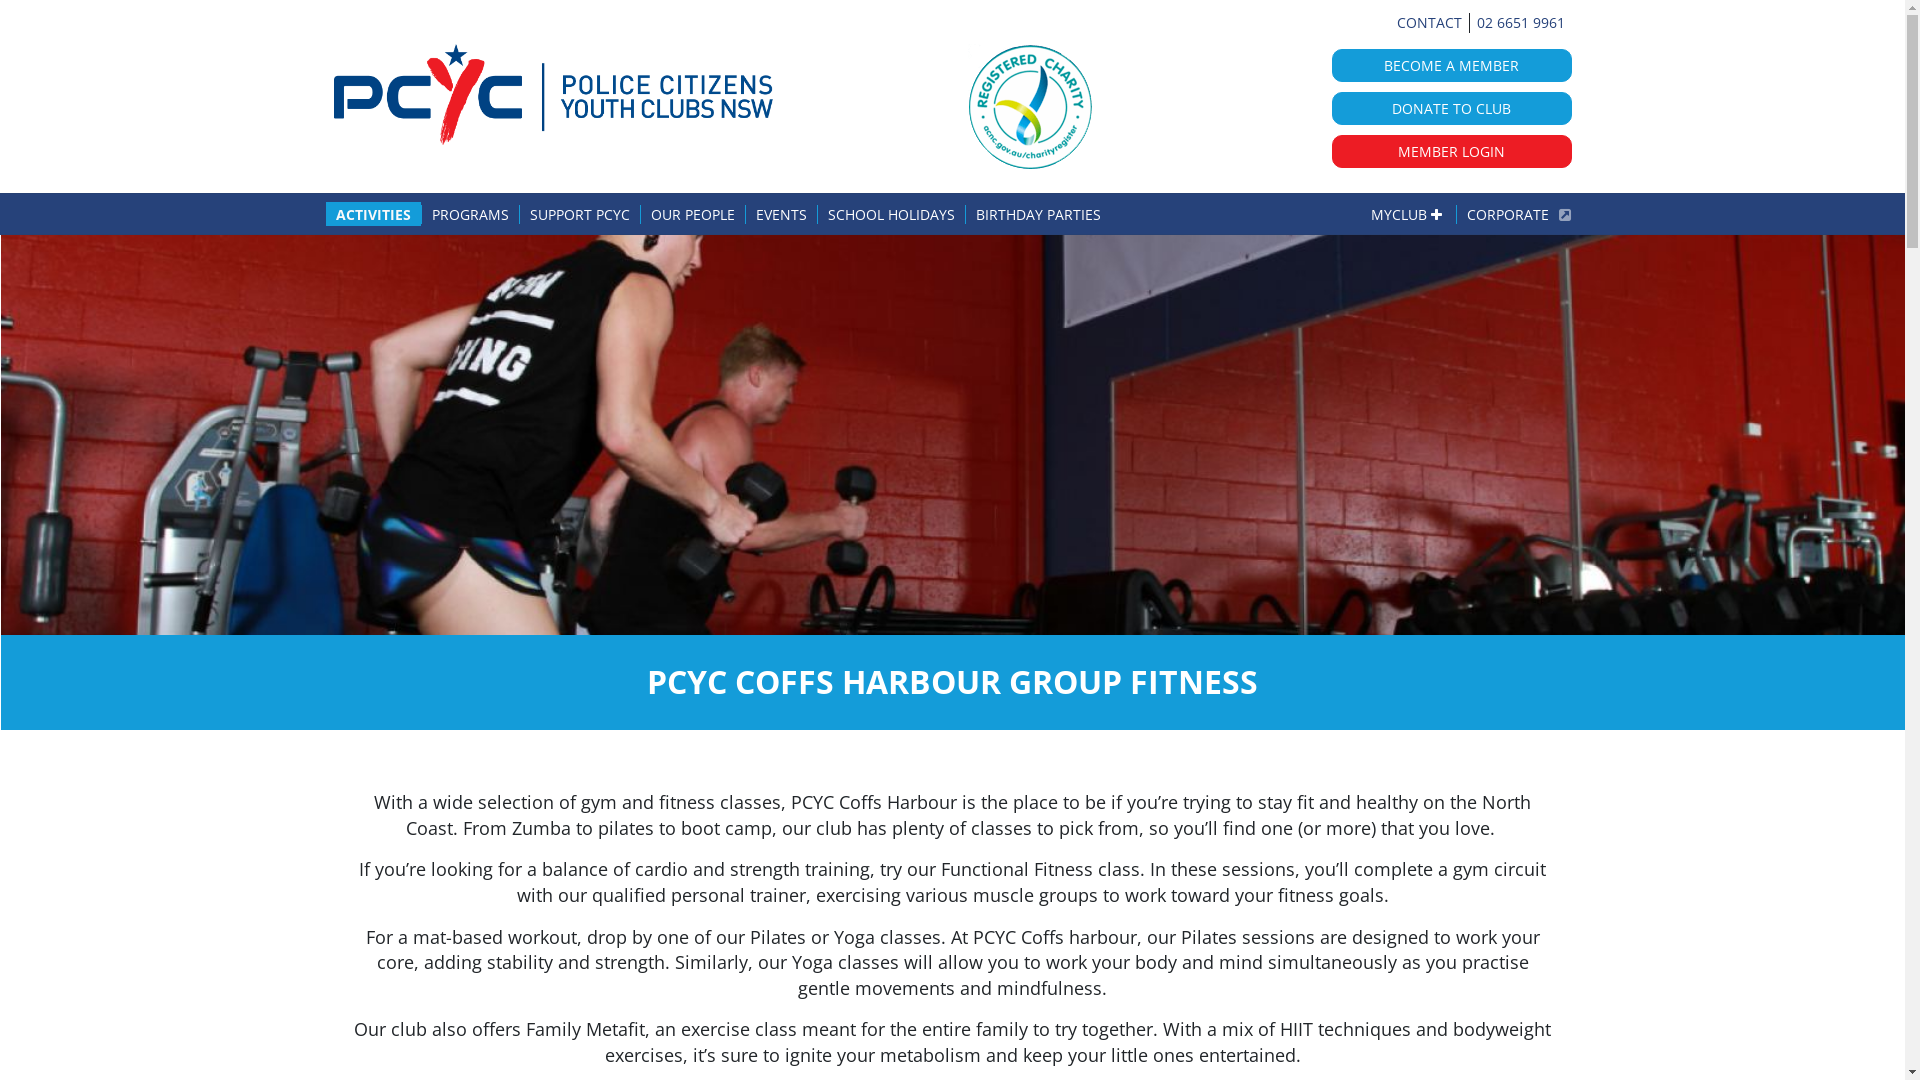 This screenshot has width=1920, height=1080. I want to click on 02 6651 9961, so click(1520, 23).